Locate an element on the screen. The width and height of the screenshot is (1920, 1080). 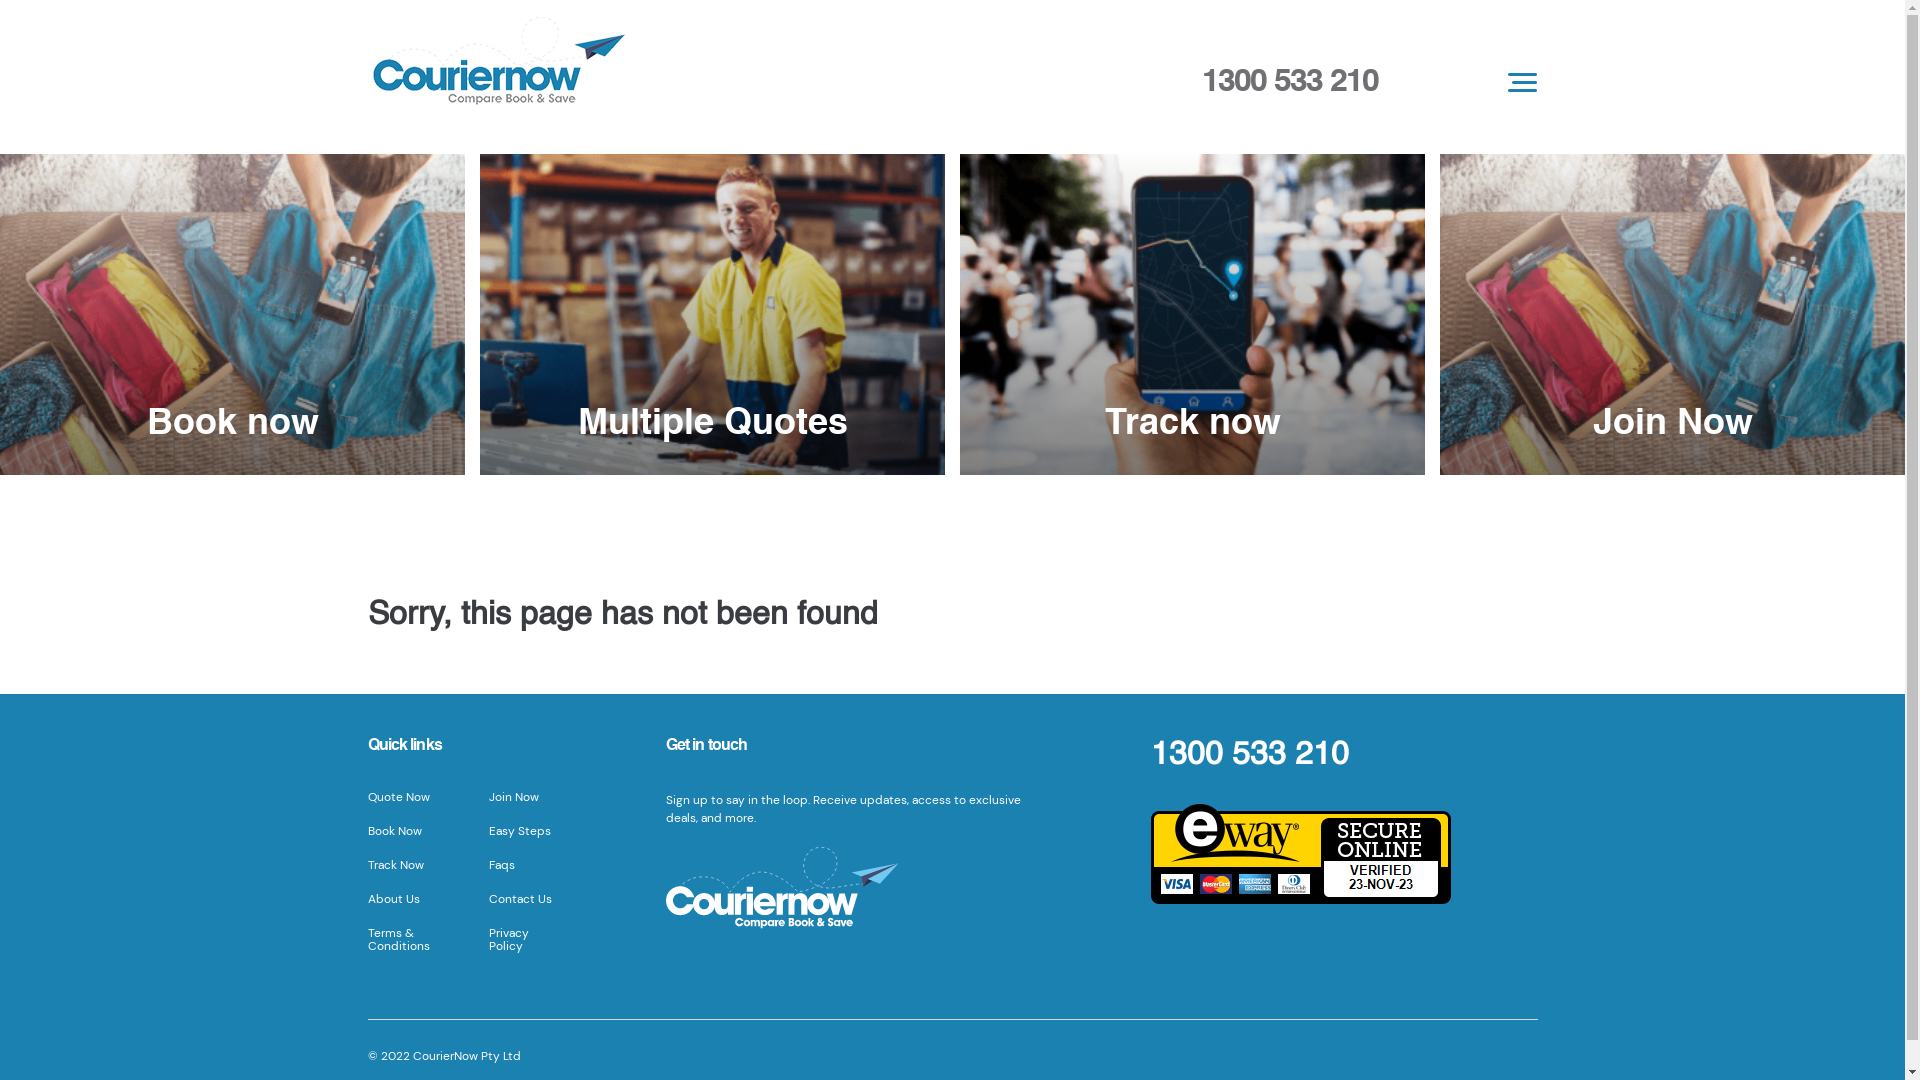
Join Now is located at coordinates (514, 797).